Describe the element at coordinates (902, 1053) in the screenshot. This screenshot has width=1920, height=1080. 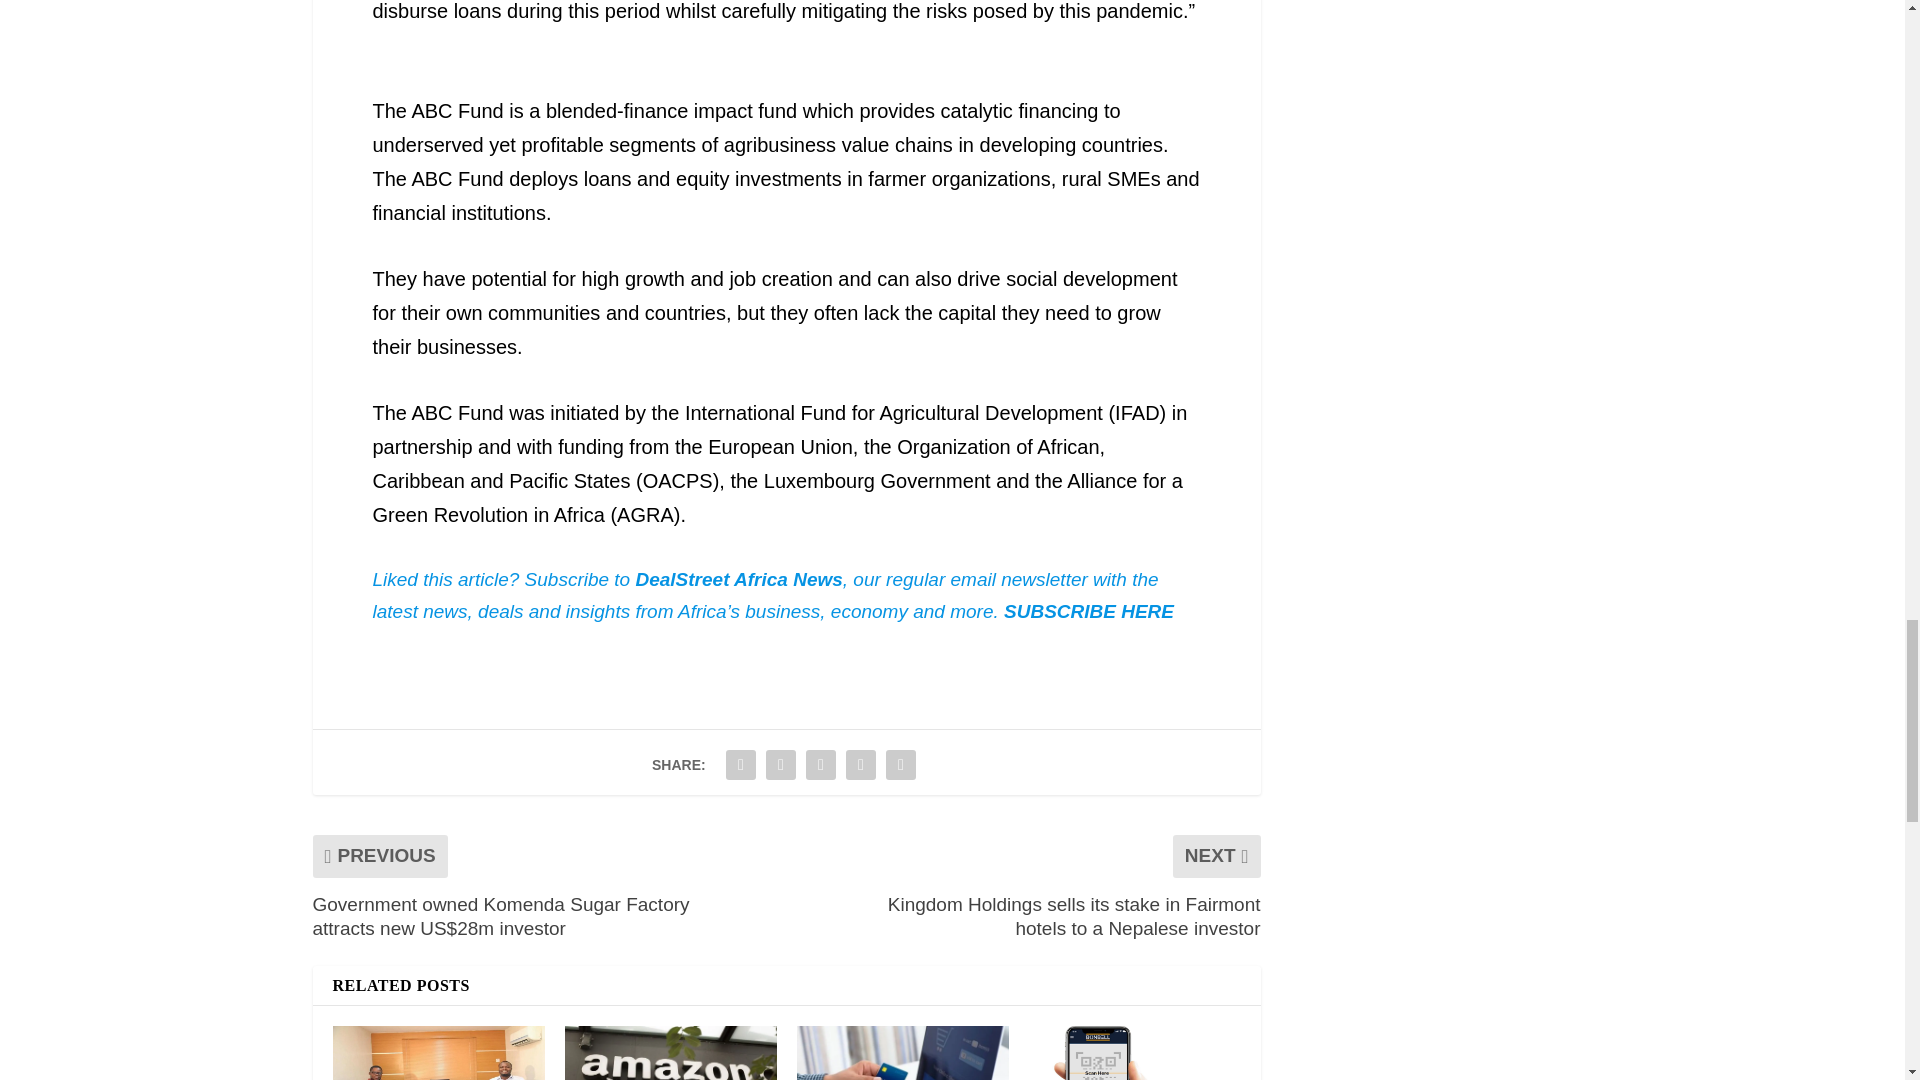
I see `Tunisia seeks to boost e-commerce to curb cash use` at that location.